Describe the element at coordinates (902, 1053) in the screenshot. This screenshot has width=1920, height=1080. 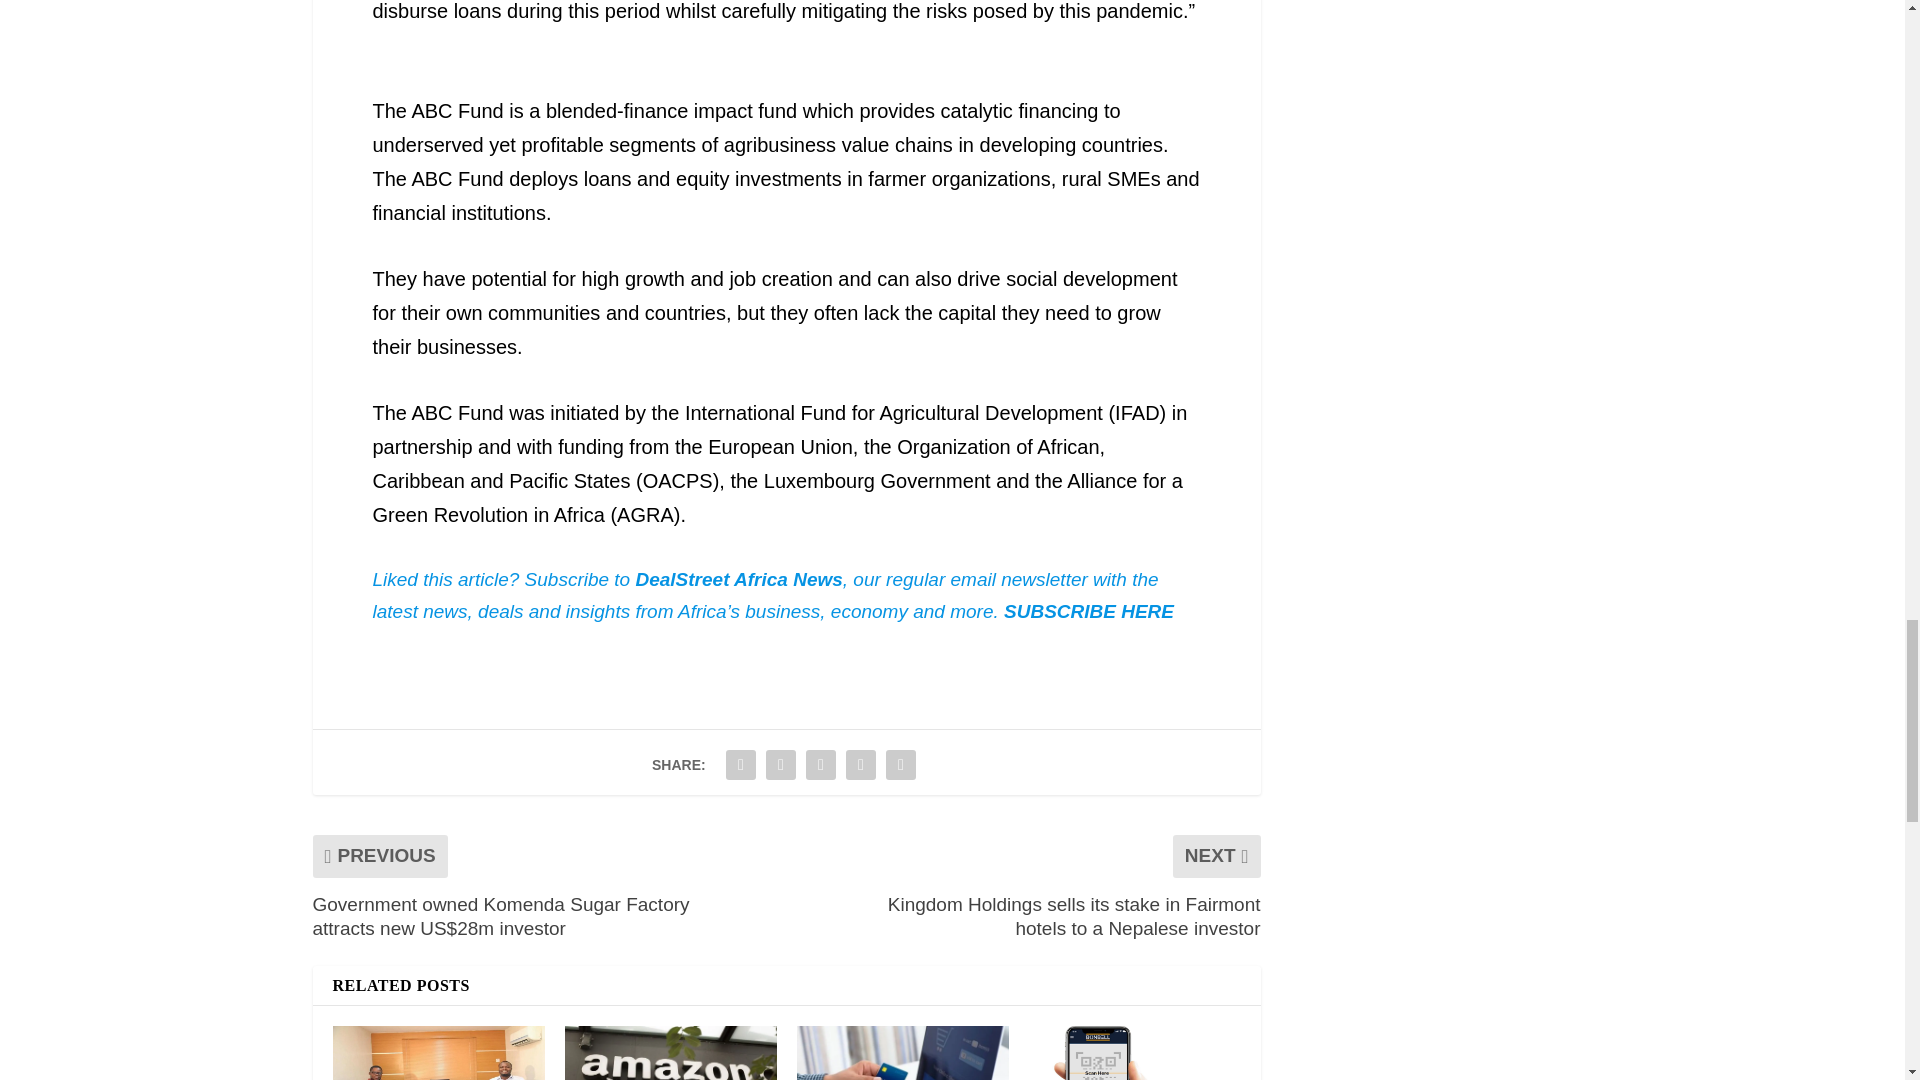
I see `Tunisia seeks to boost e-commerce to curb cash use` at that location.